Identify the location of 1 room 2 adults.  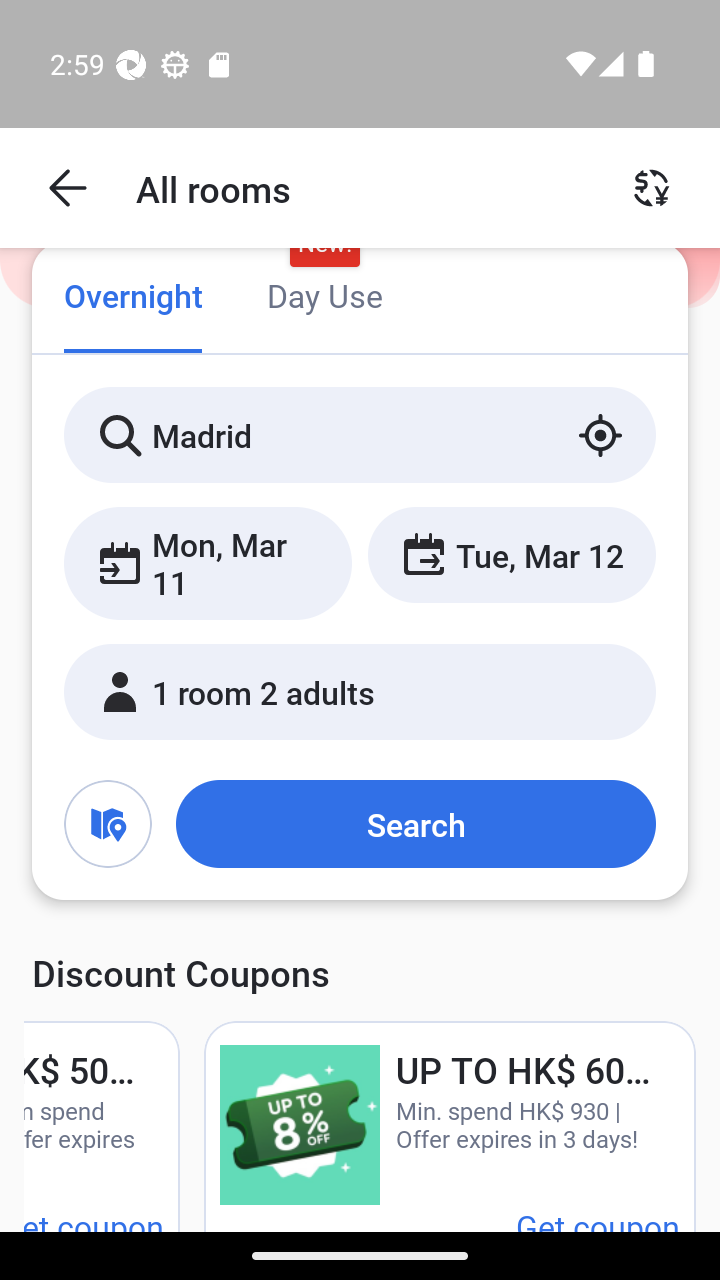
(360, 691).